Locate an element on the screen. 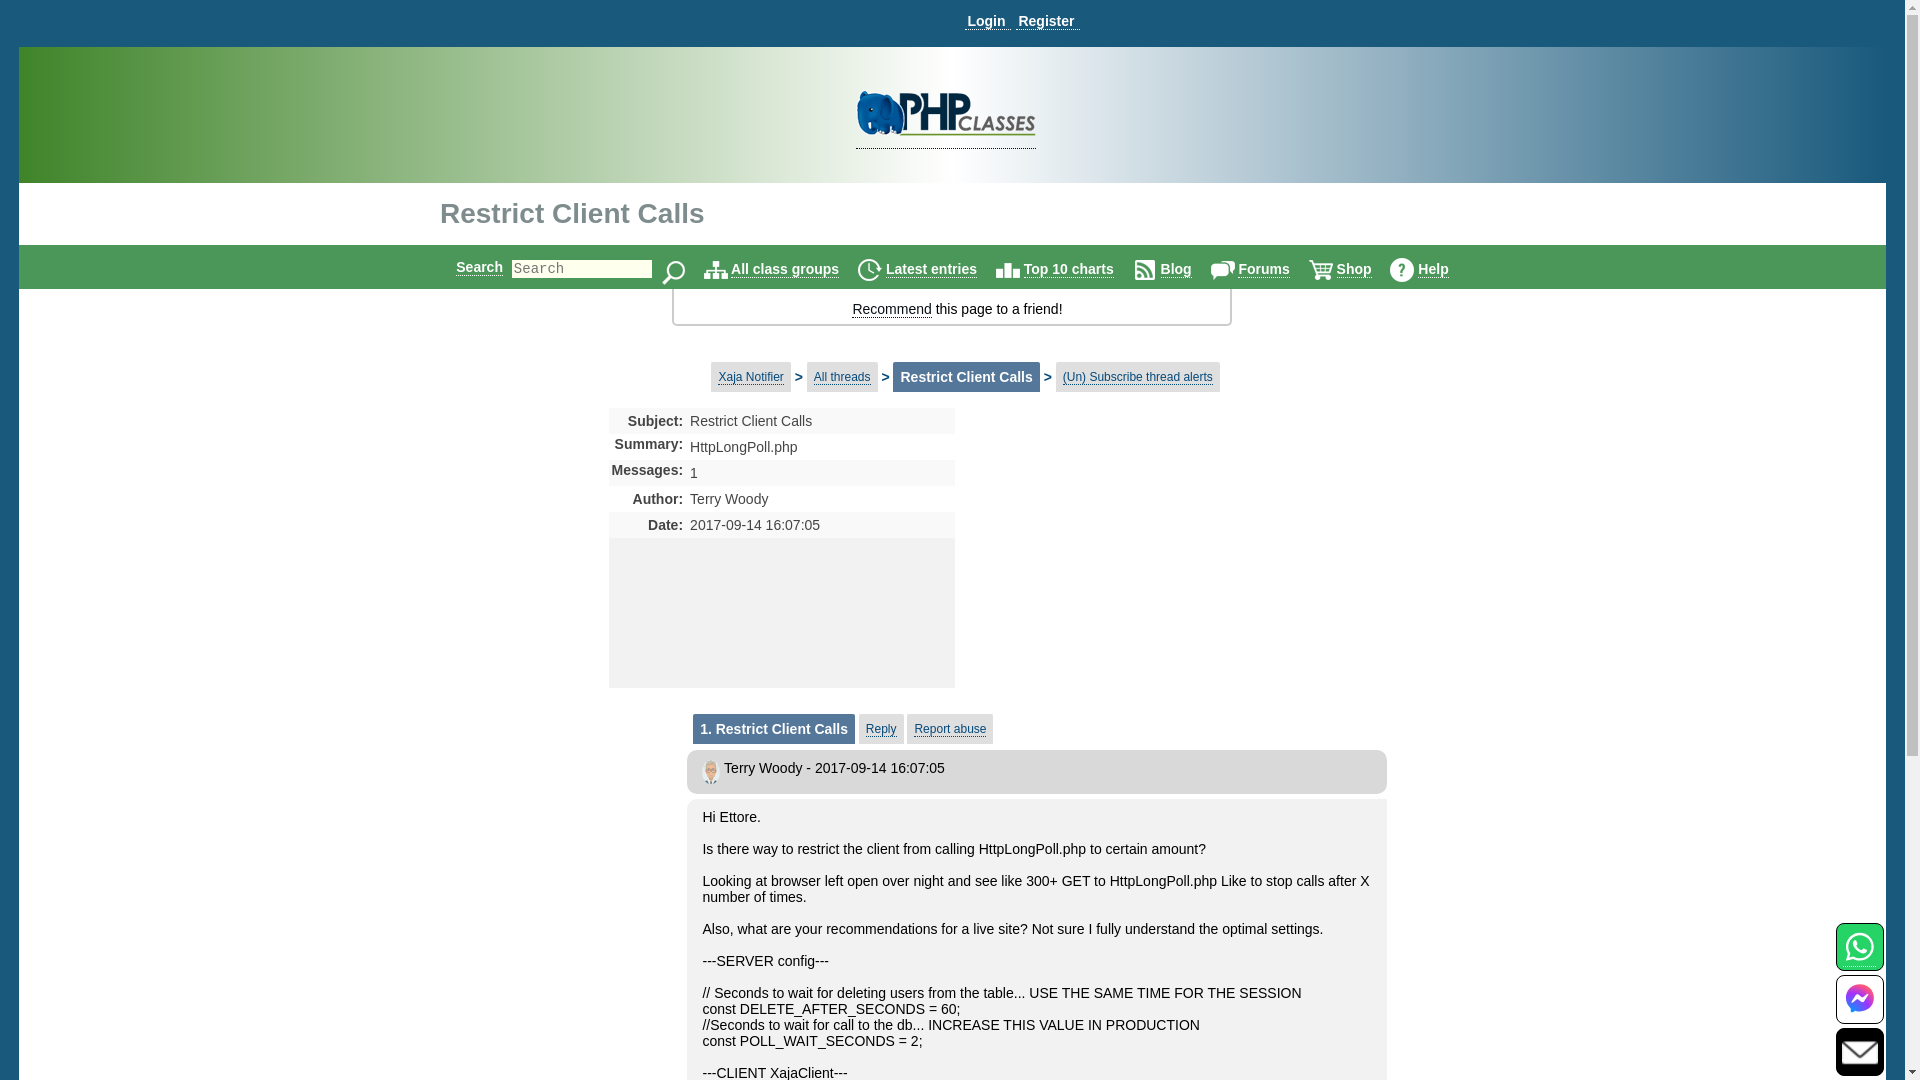  Contact us using Messenger is located at coordinates (1859, 1011).